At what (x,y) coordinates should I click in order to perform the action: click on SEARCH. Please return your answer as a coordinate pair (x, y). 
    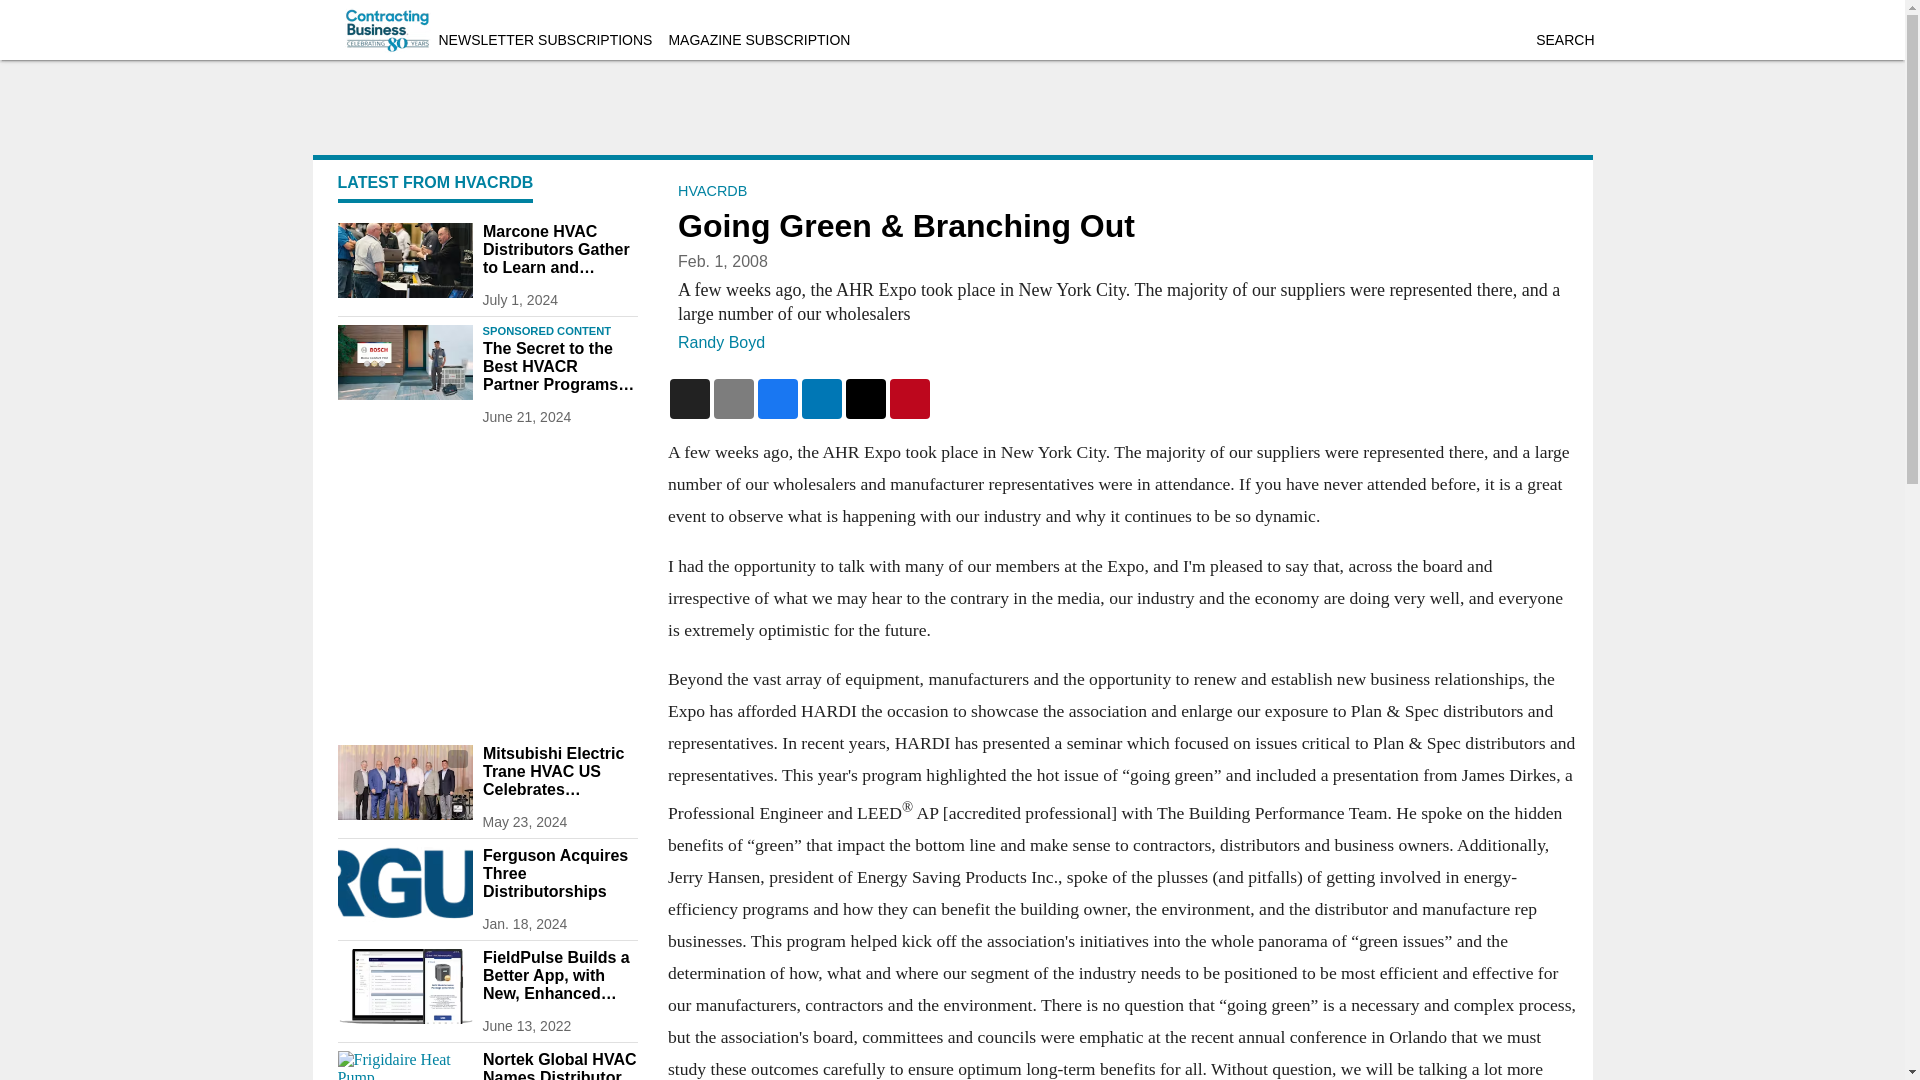
    Looking at the image, I should click on (1564, 40).